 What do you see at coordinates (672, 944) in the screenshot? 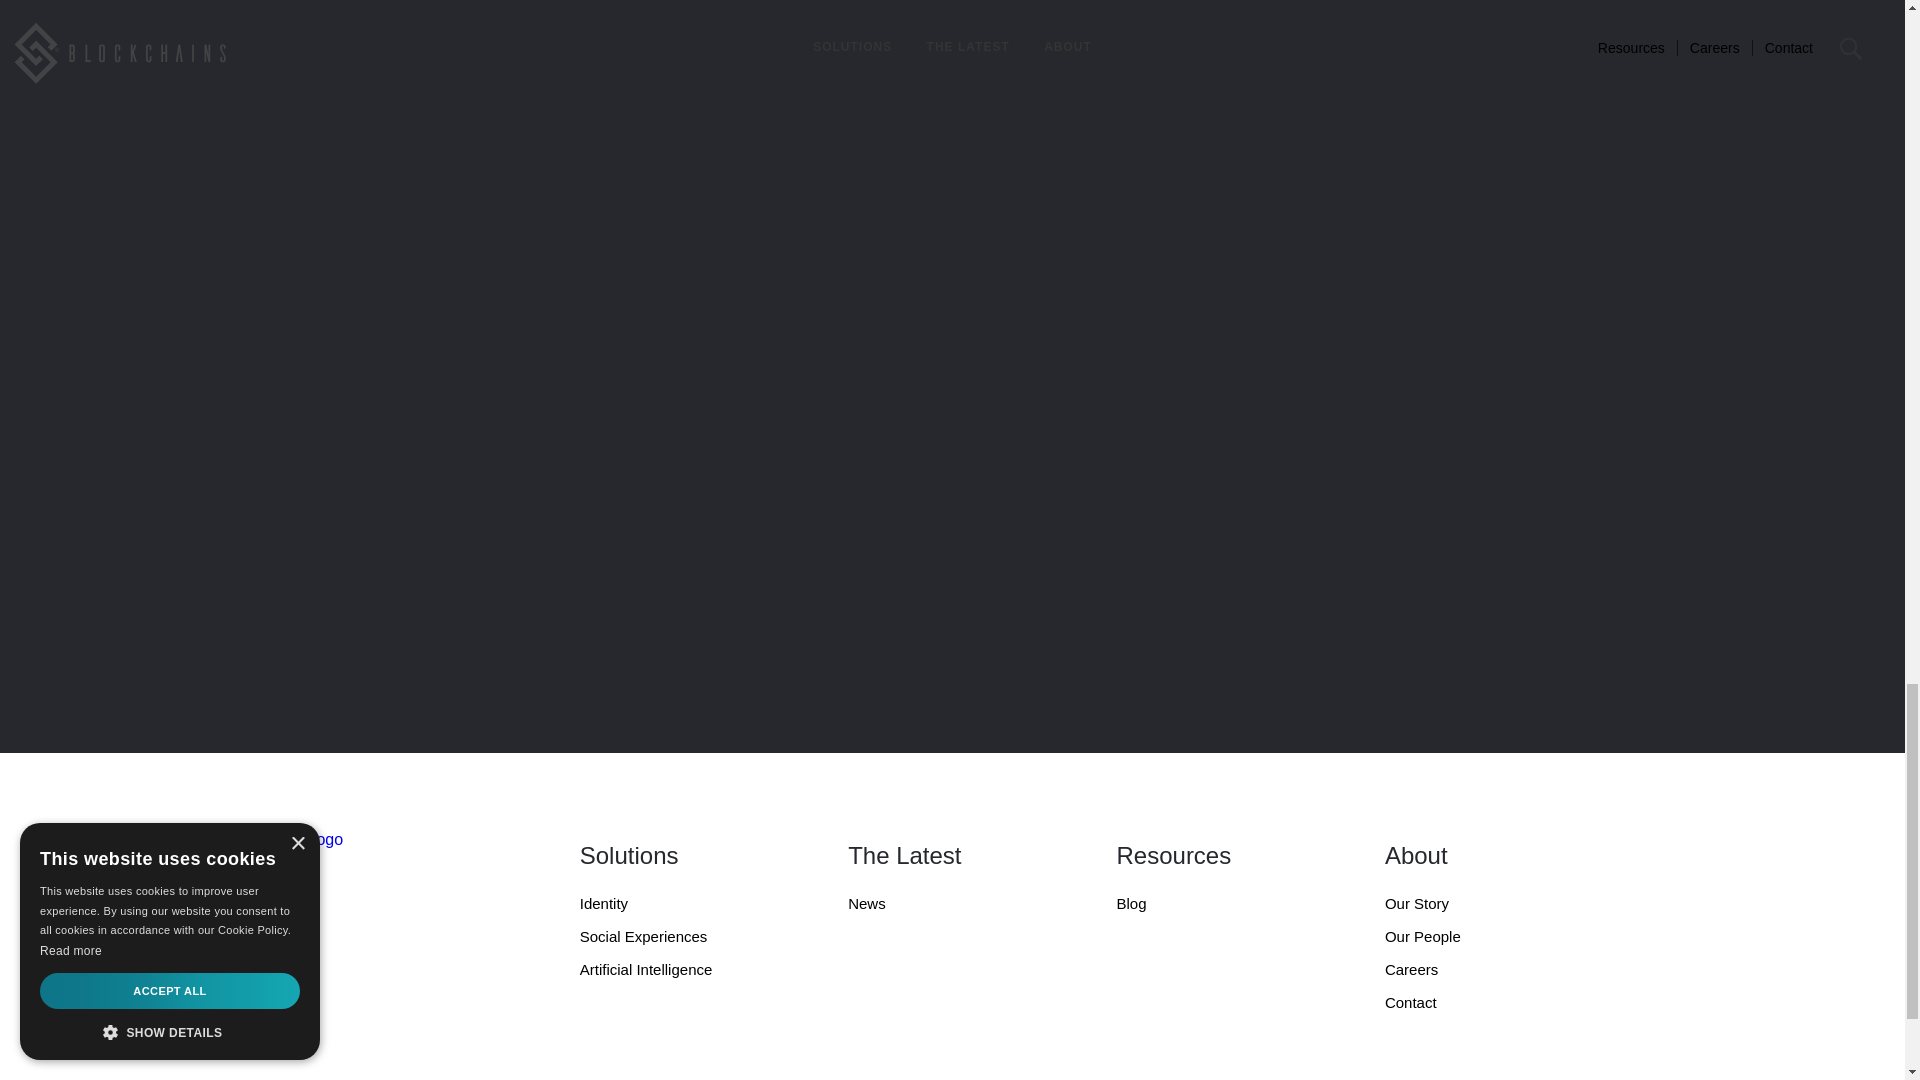
I see `Social Experiences` at bounding box center [672, 944].